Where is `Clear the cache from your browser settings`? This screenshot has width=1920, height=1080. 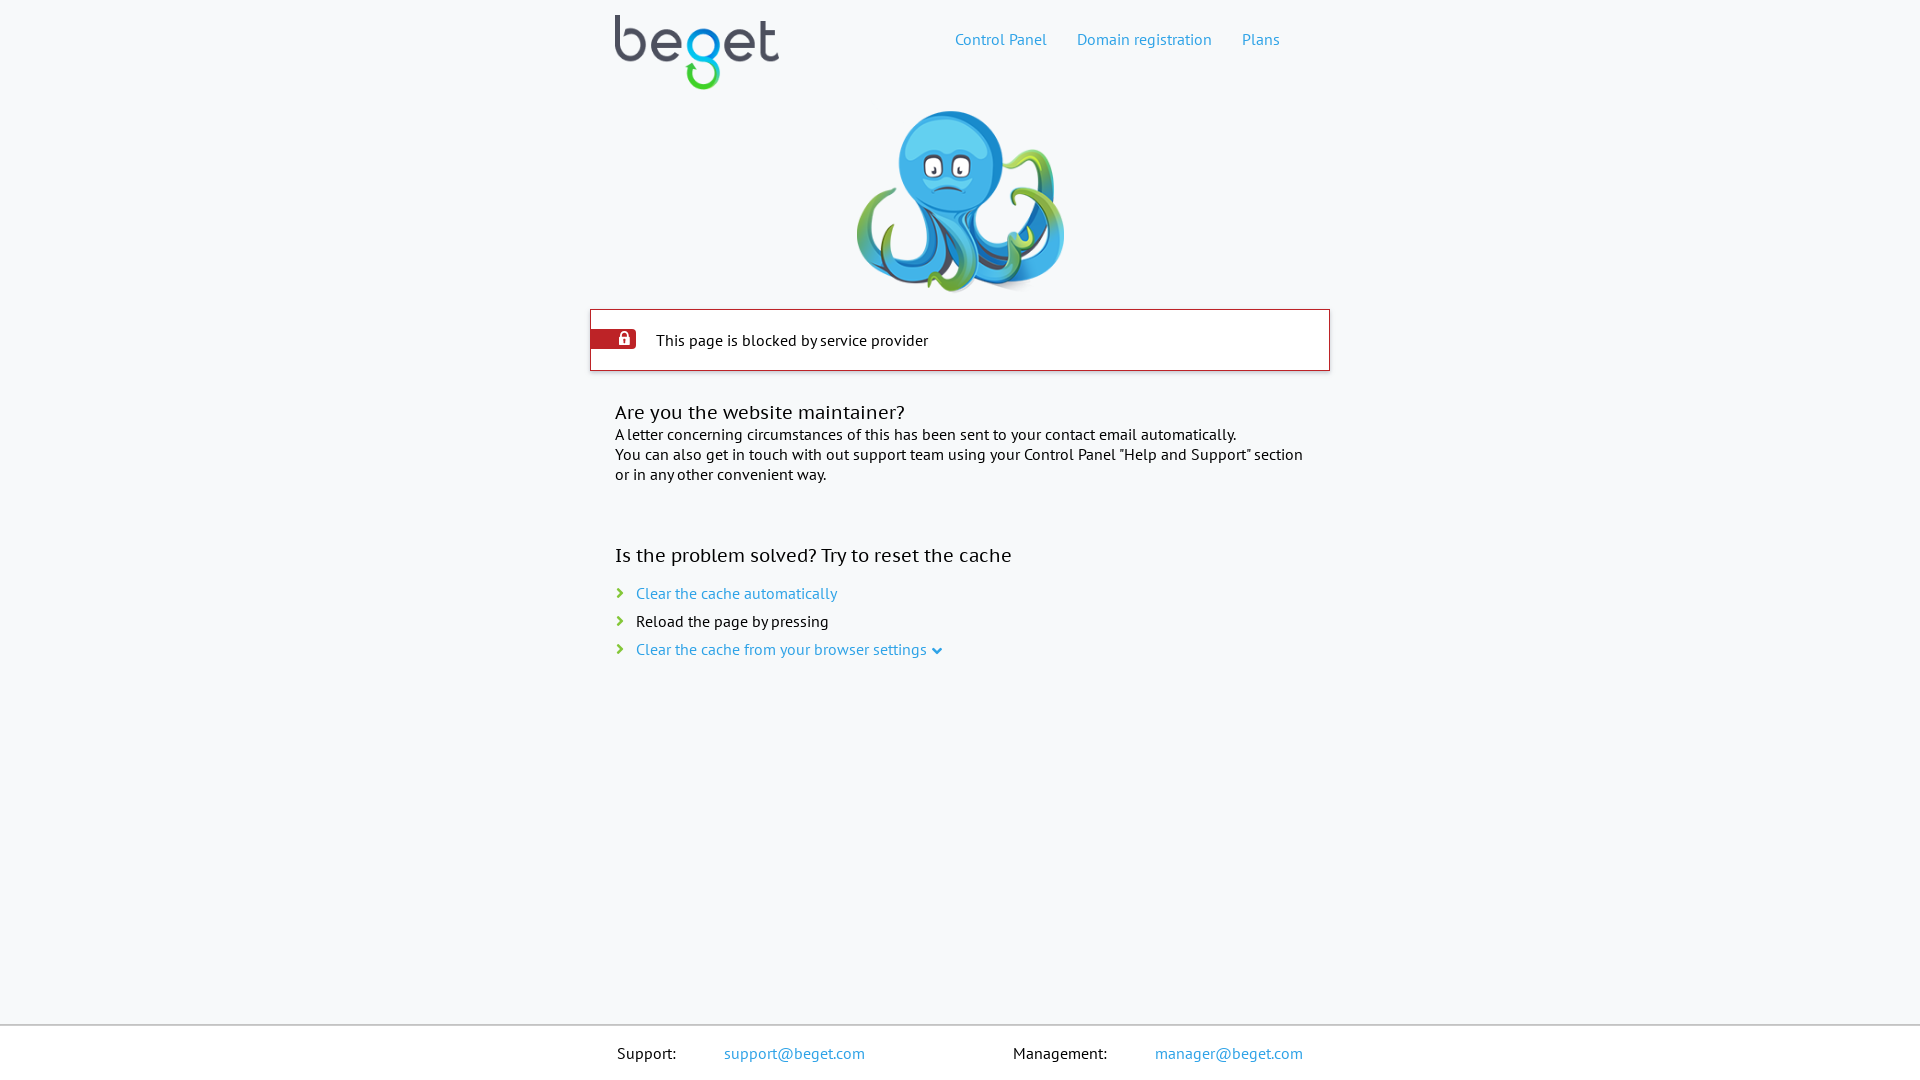
Clear the cache from your browser settings is located at coordinates (782, 649).